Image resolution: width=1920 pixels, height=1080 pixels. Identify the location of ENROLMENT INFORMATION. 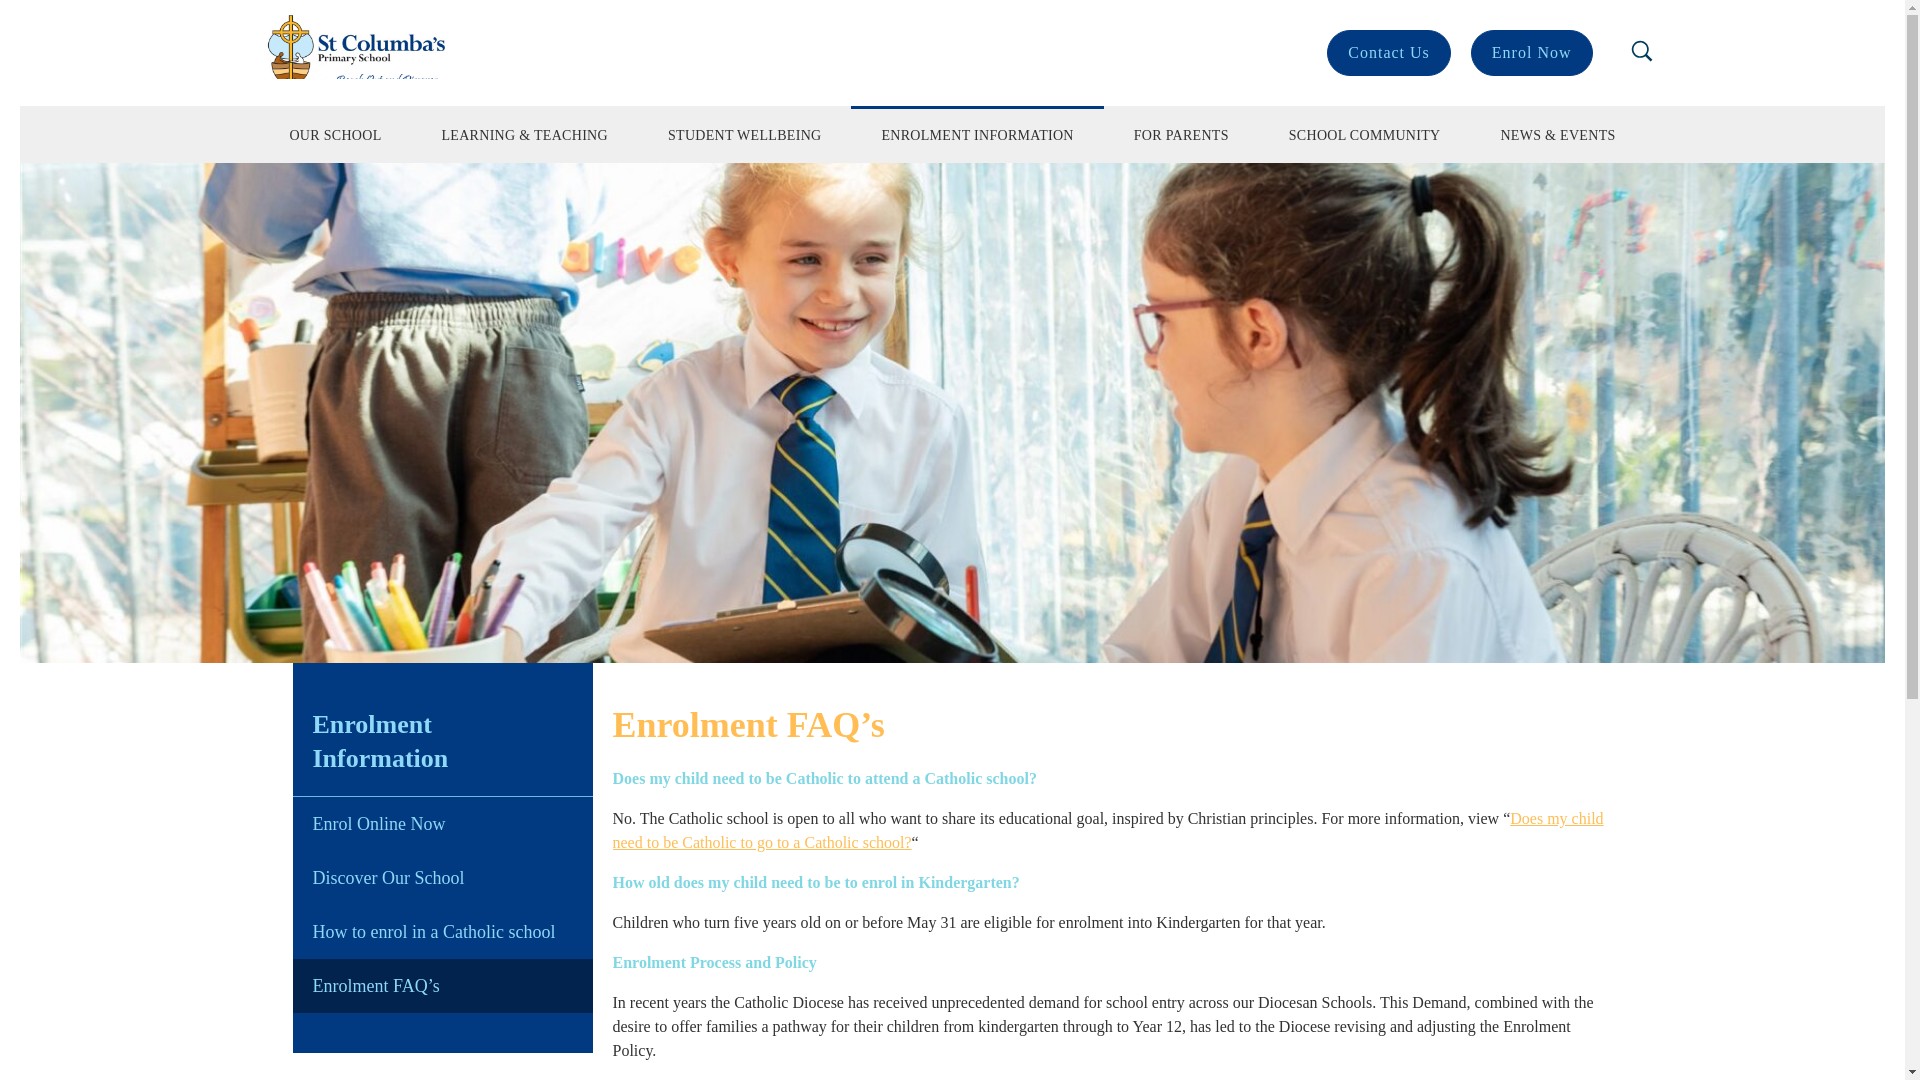
(976, 135).